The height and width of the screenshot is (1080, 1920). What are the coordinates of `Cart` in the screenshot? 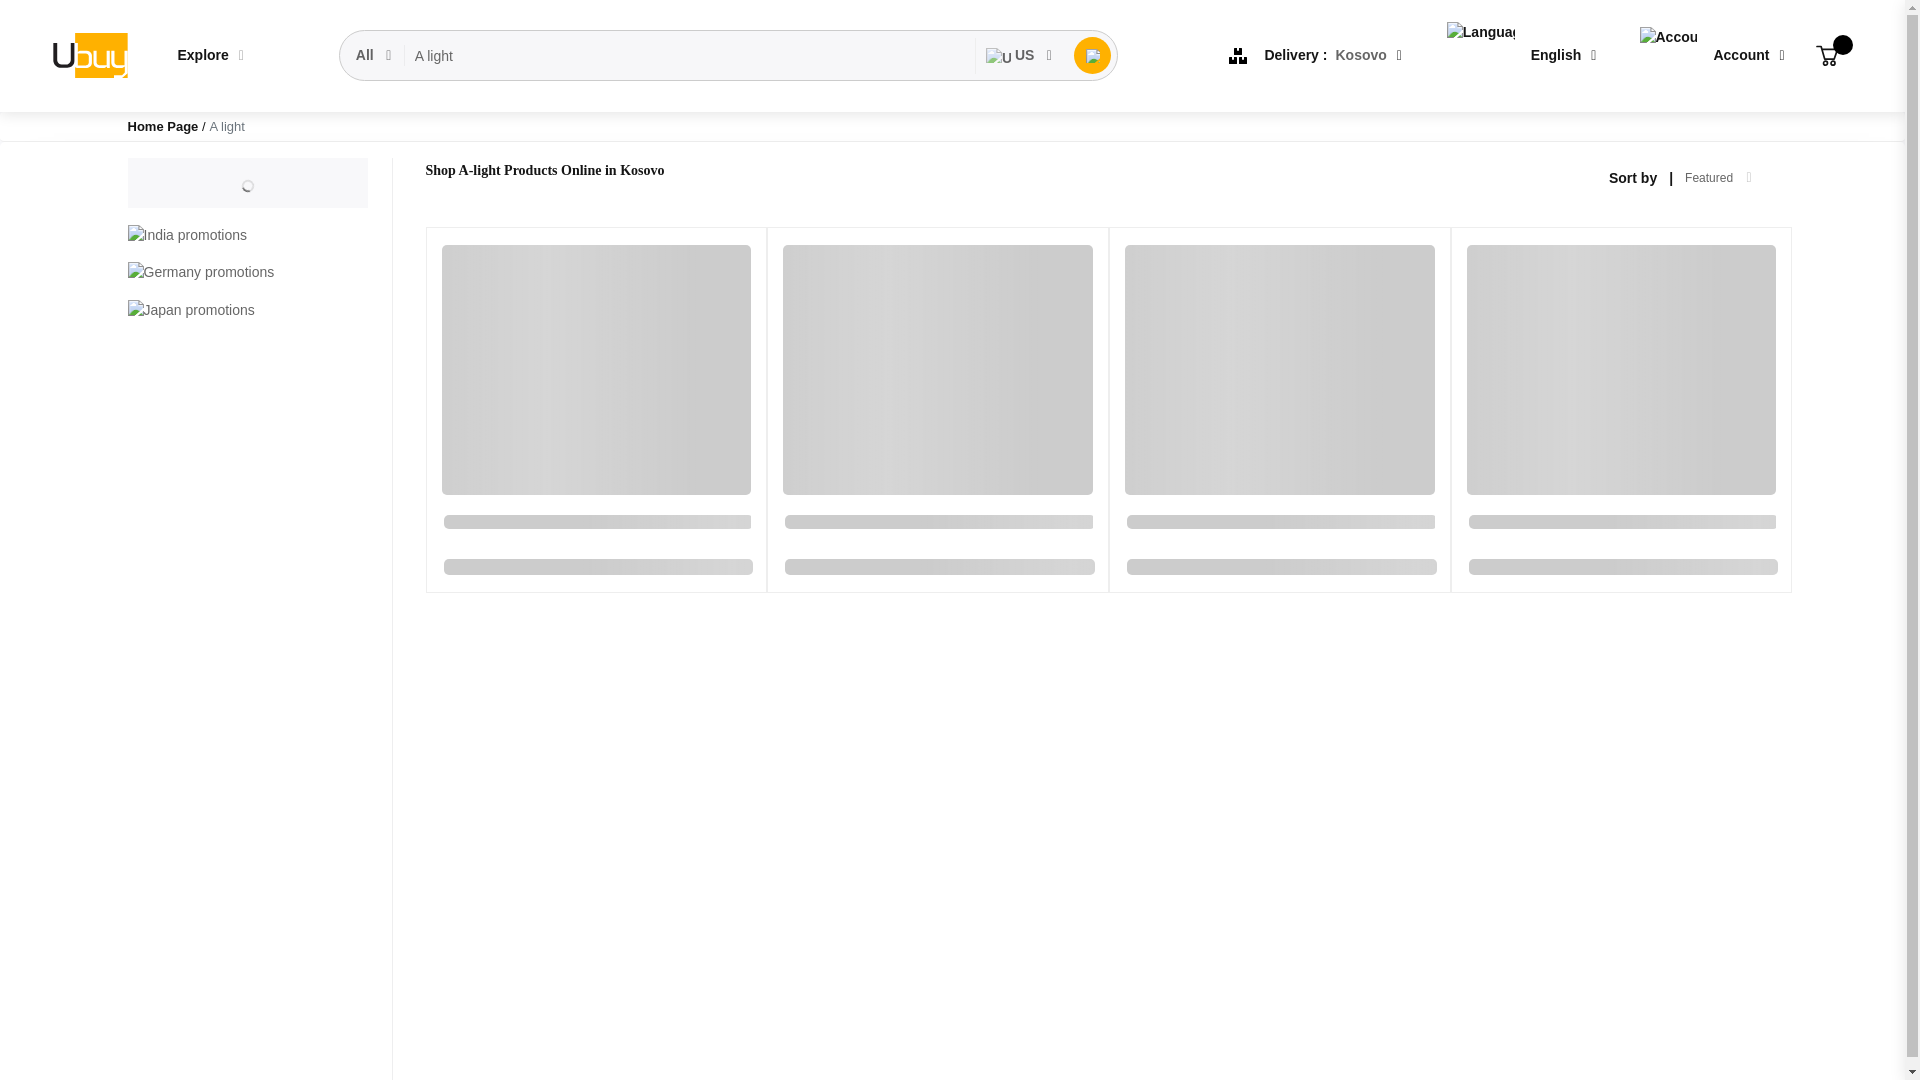 It's located at (1826, 56).